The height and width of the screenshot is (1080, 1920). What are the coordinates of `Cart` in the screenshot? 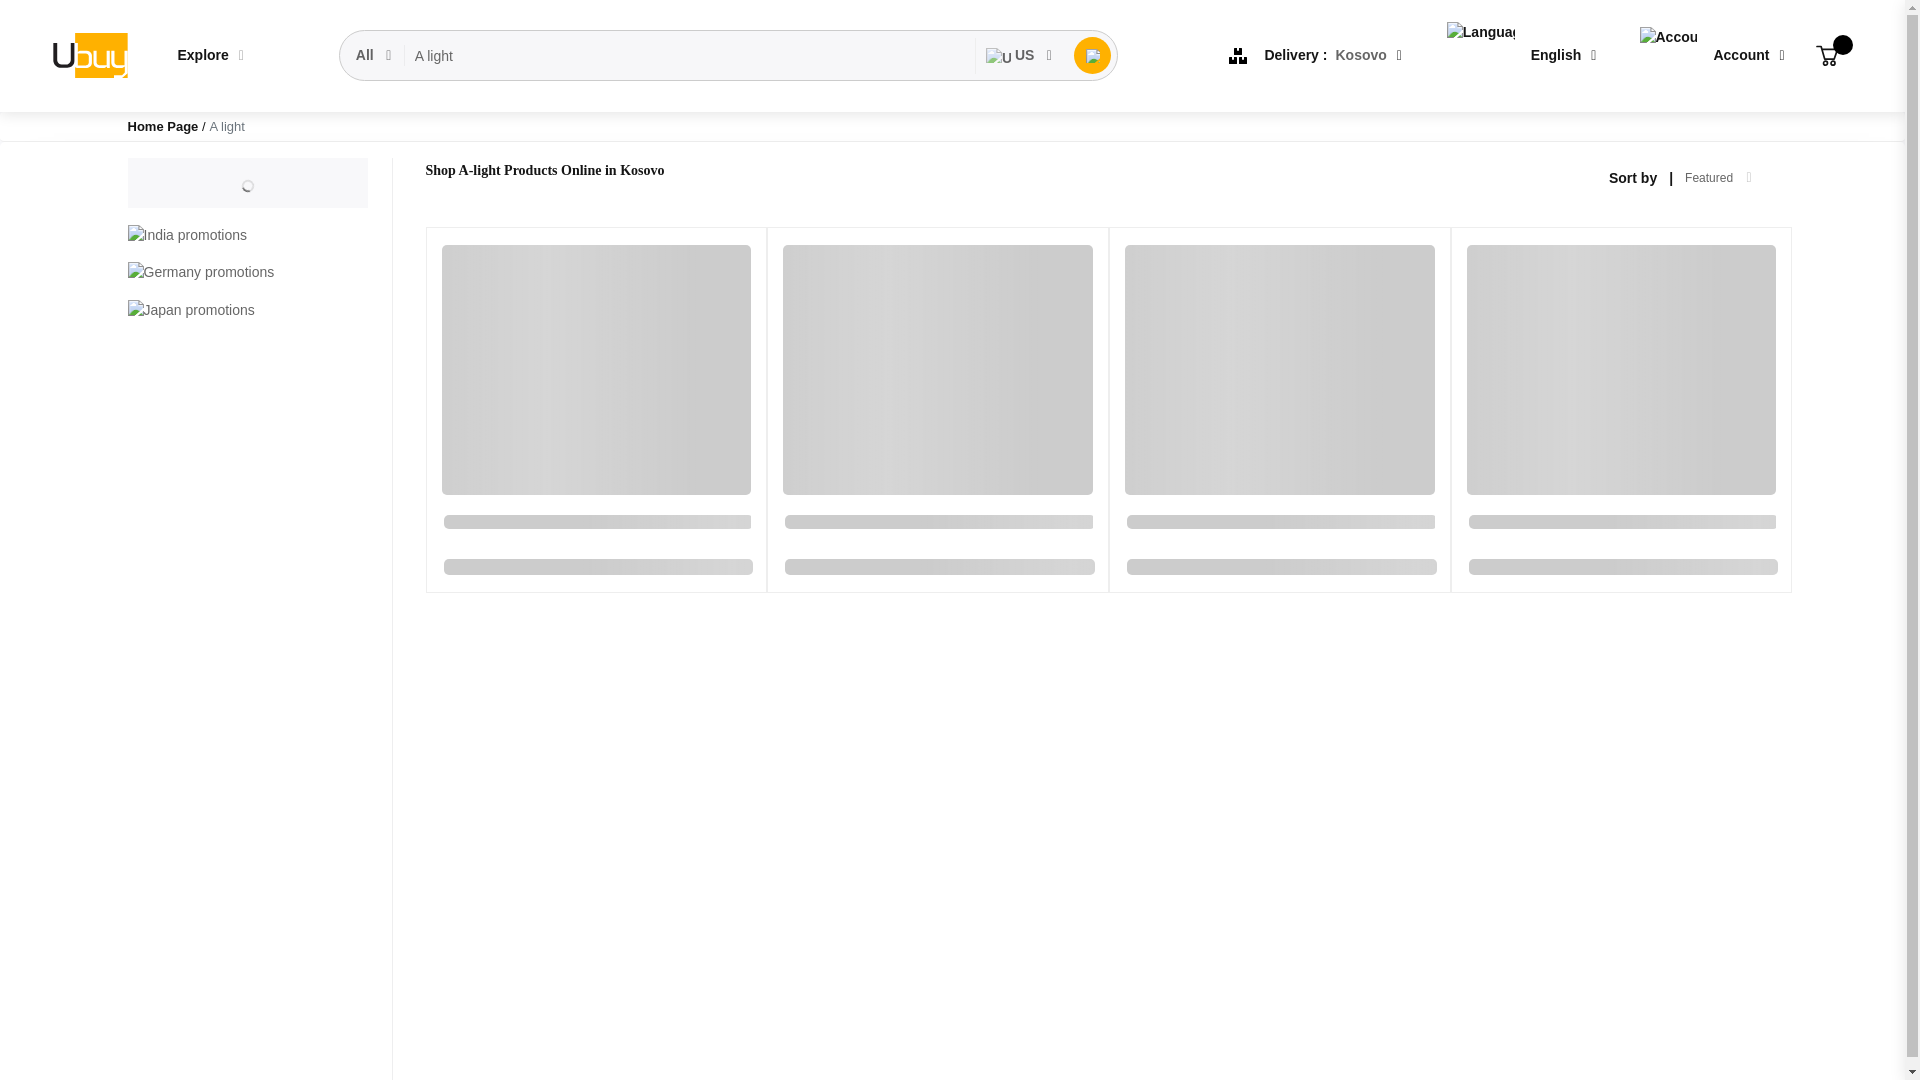 It's located at (1826, 56).